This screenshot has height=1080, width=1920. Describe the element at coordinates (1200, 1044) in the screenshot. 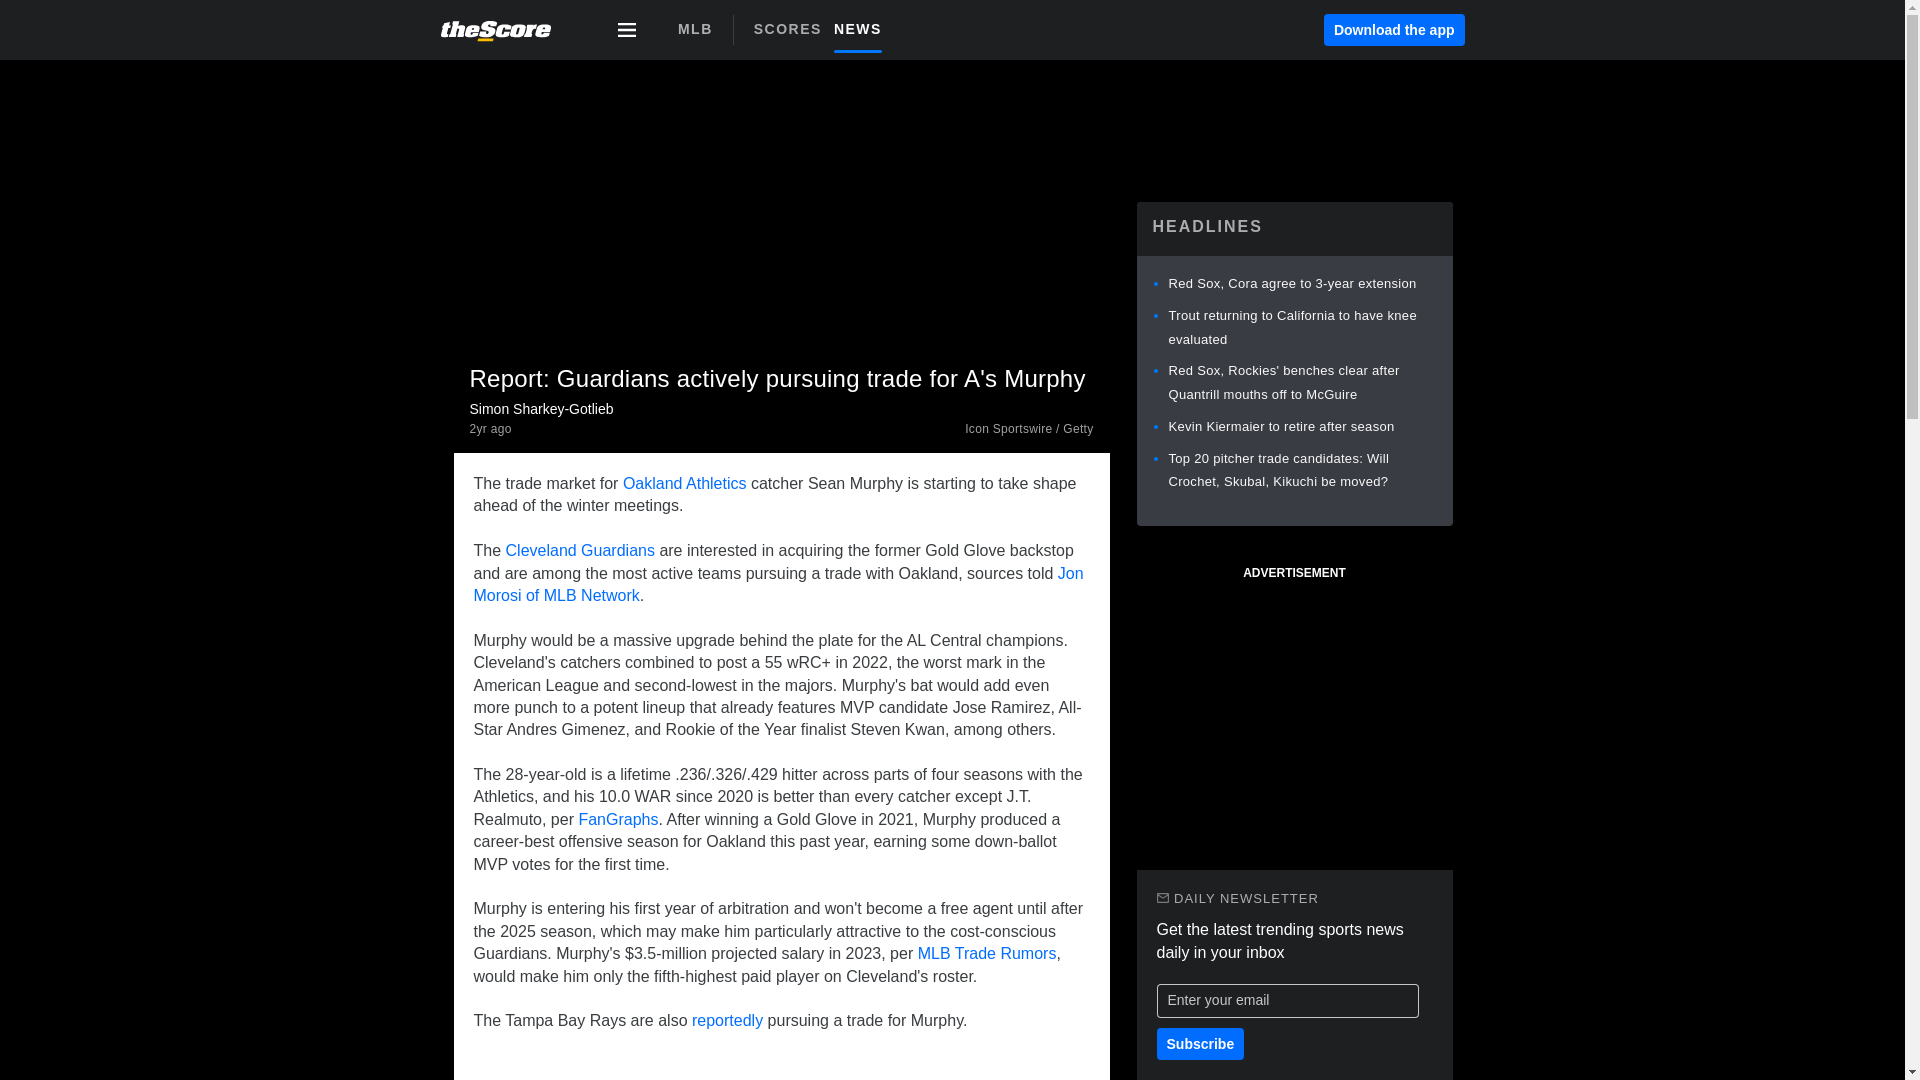

I see `Subscribe` at that location.